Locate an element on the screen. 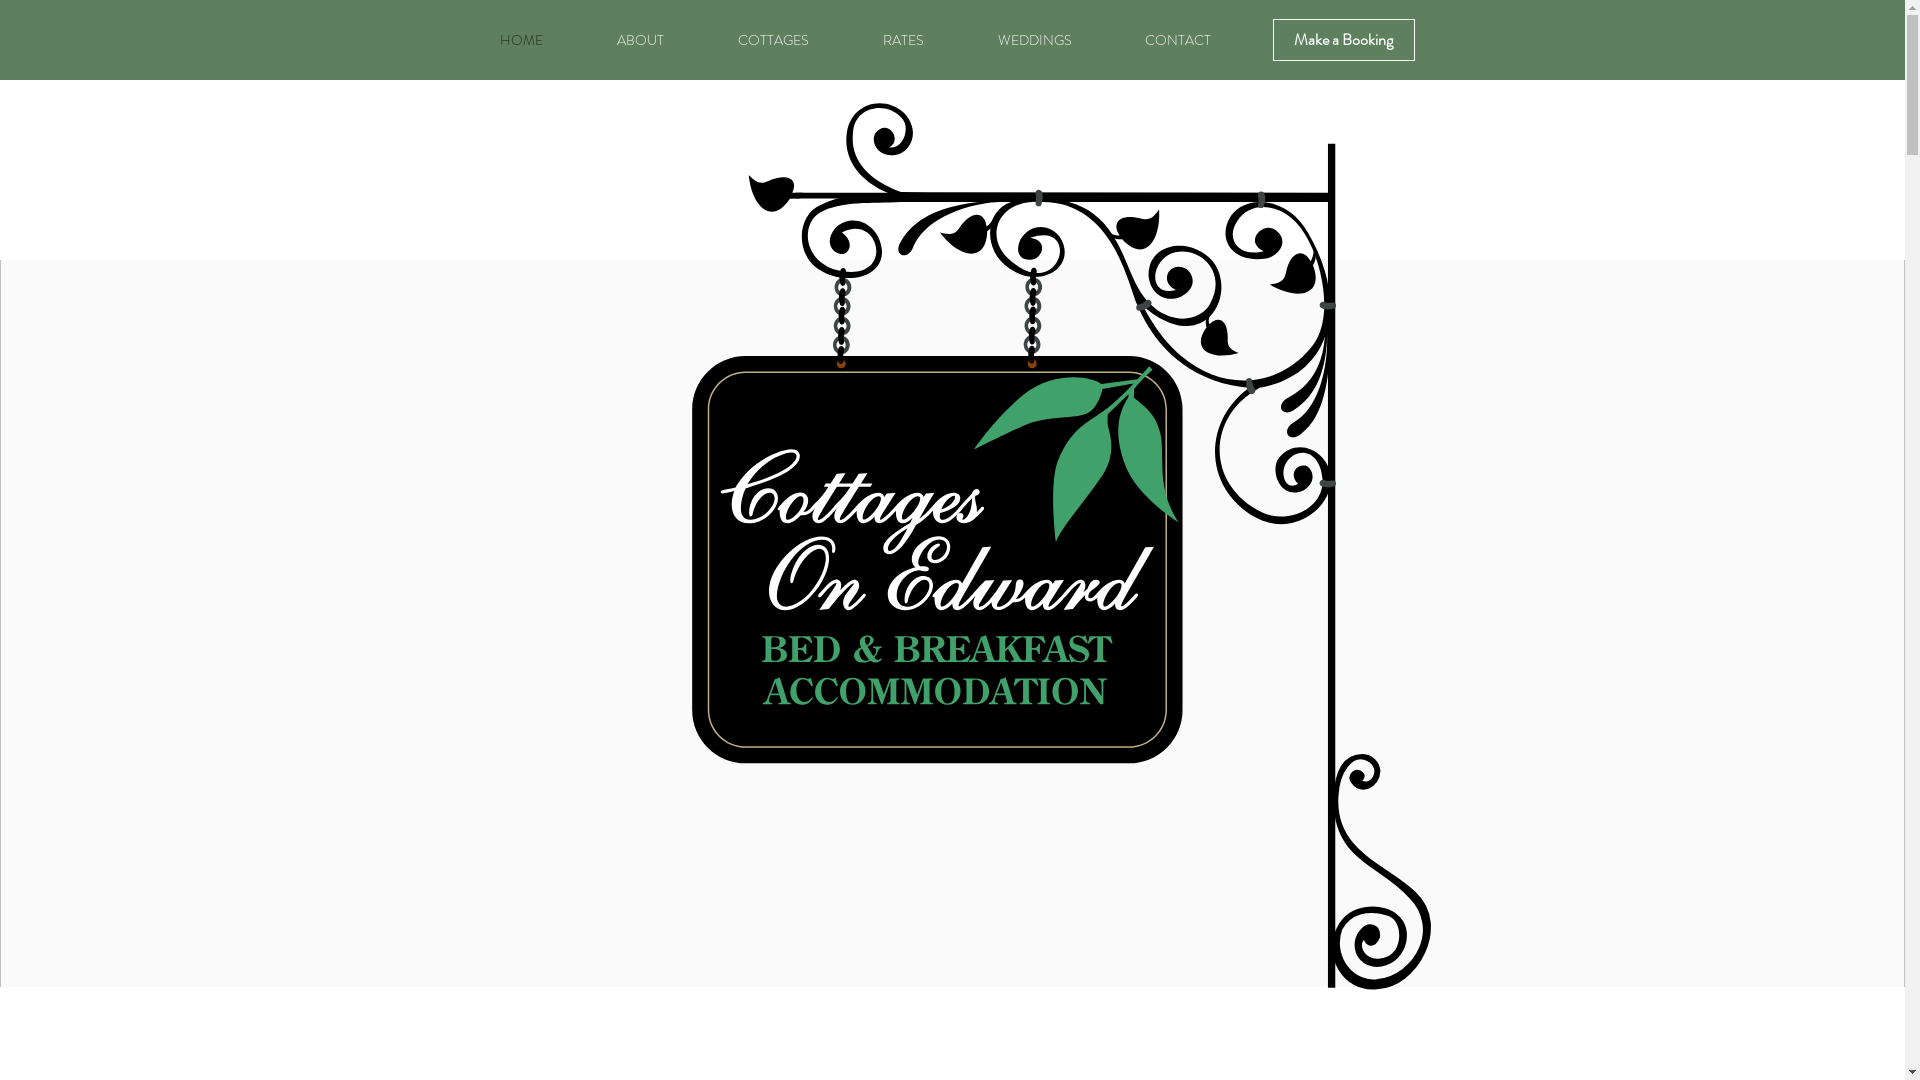 The width and height of the screenshot is (1920, 1080). RATES is located at coordinates (904, 40).